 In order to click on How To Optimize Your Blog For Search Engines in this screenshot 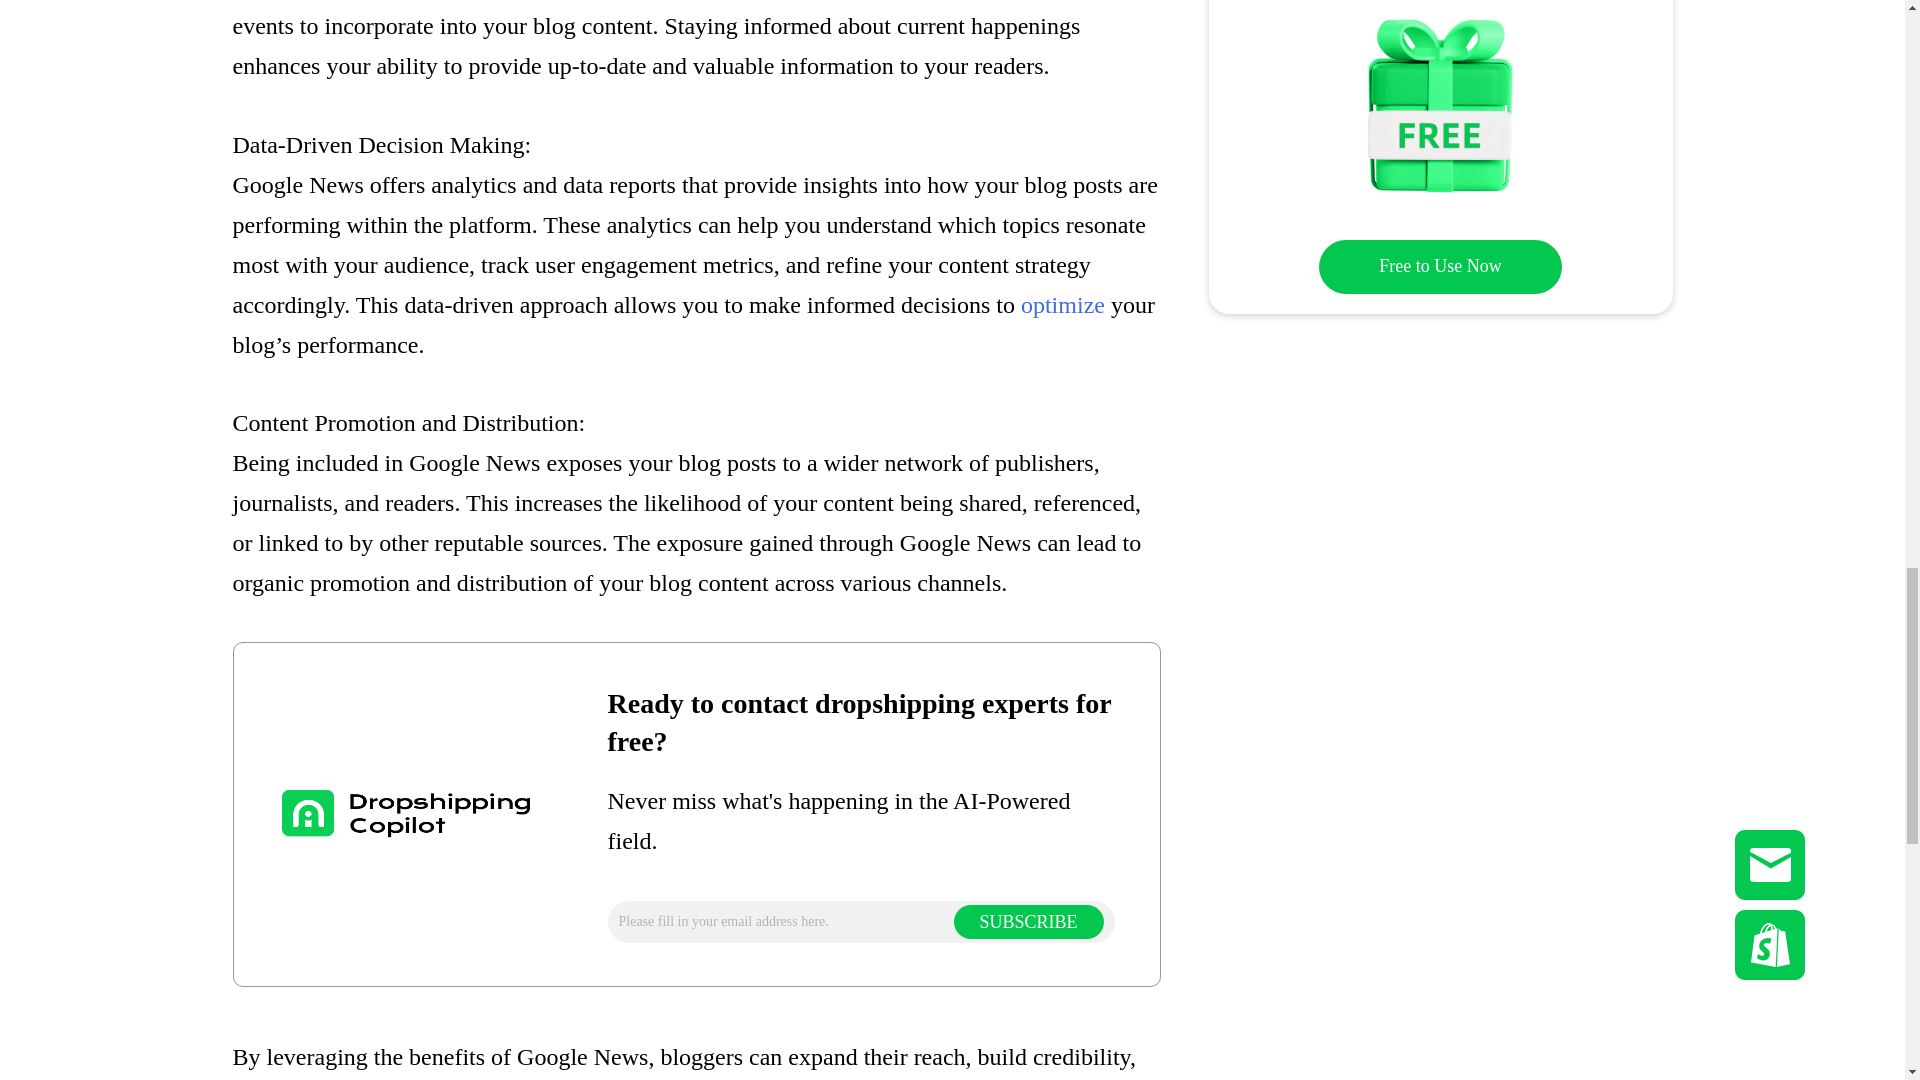, I will do `click(1063, 304)`.